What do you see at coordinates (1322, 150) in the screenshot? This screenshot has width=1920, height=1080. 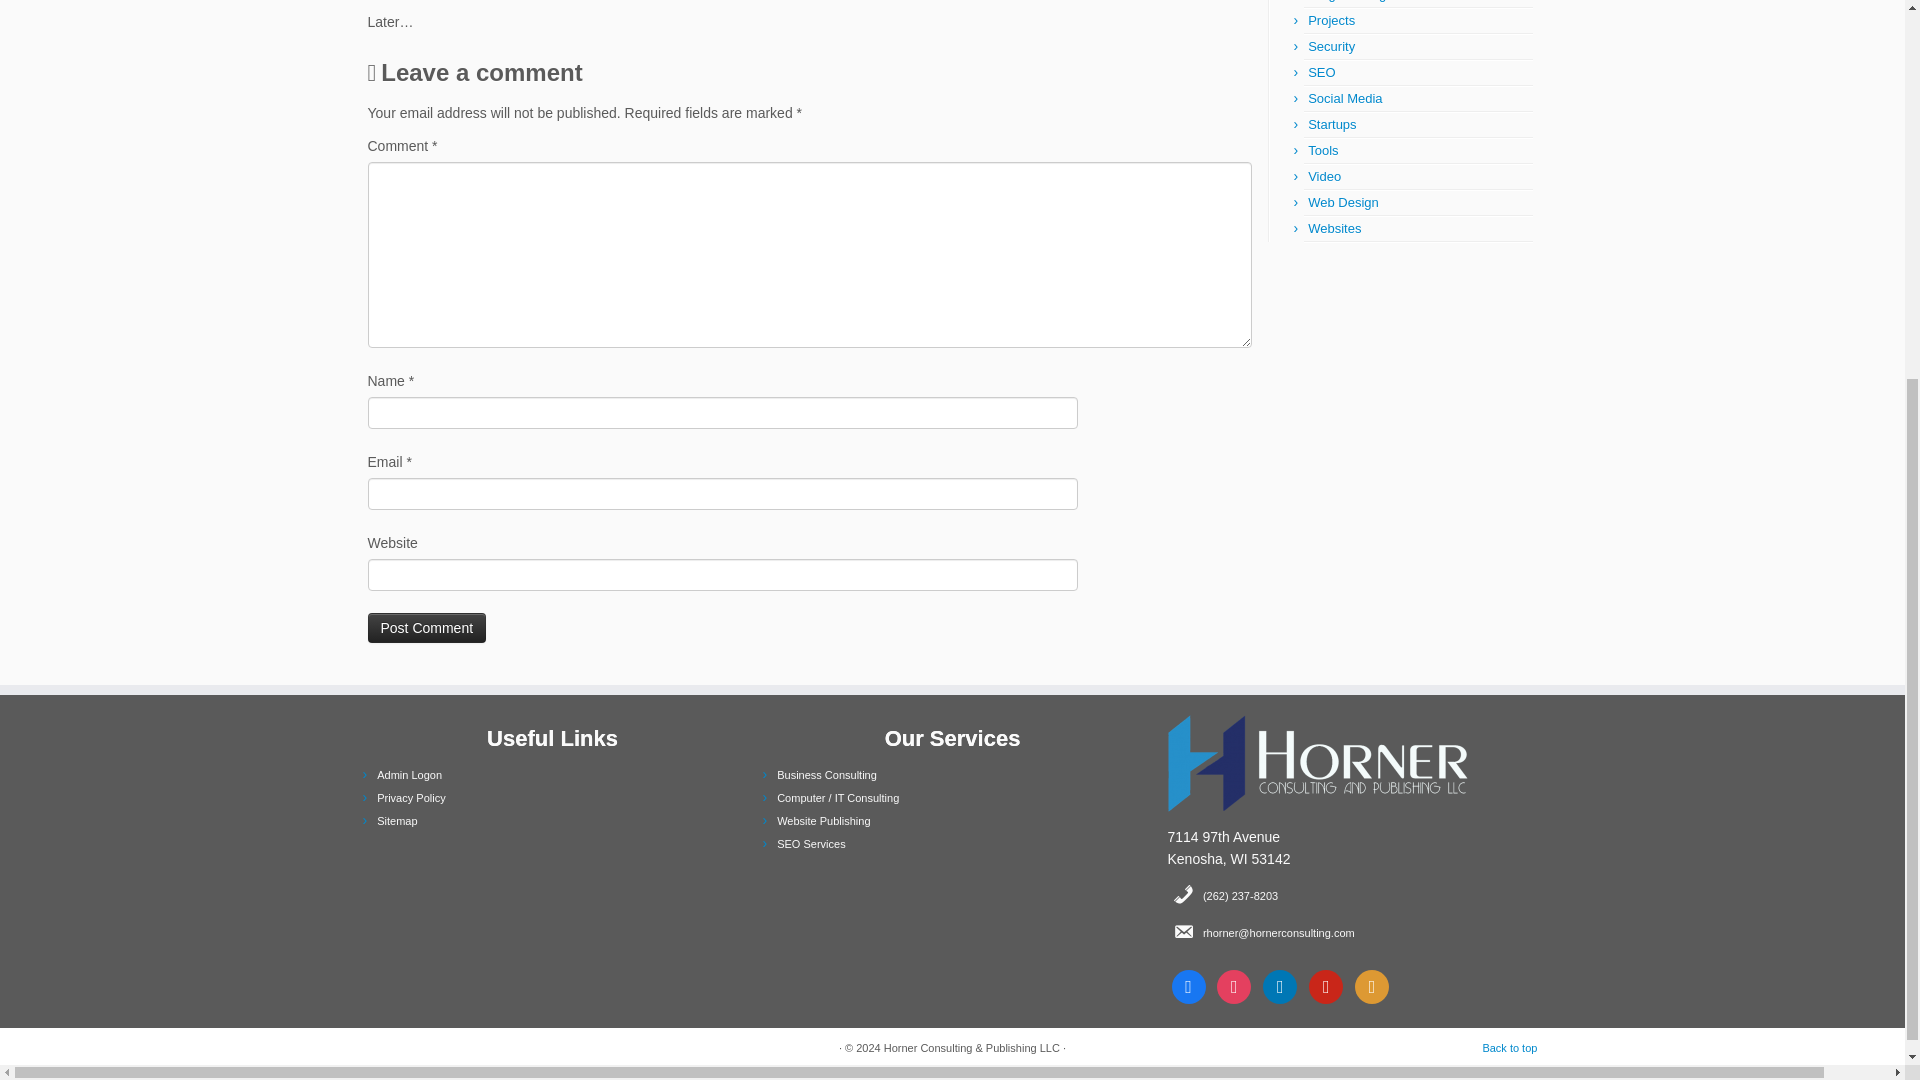 I see `Tools` at bounding box center [1322, 150].